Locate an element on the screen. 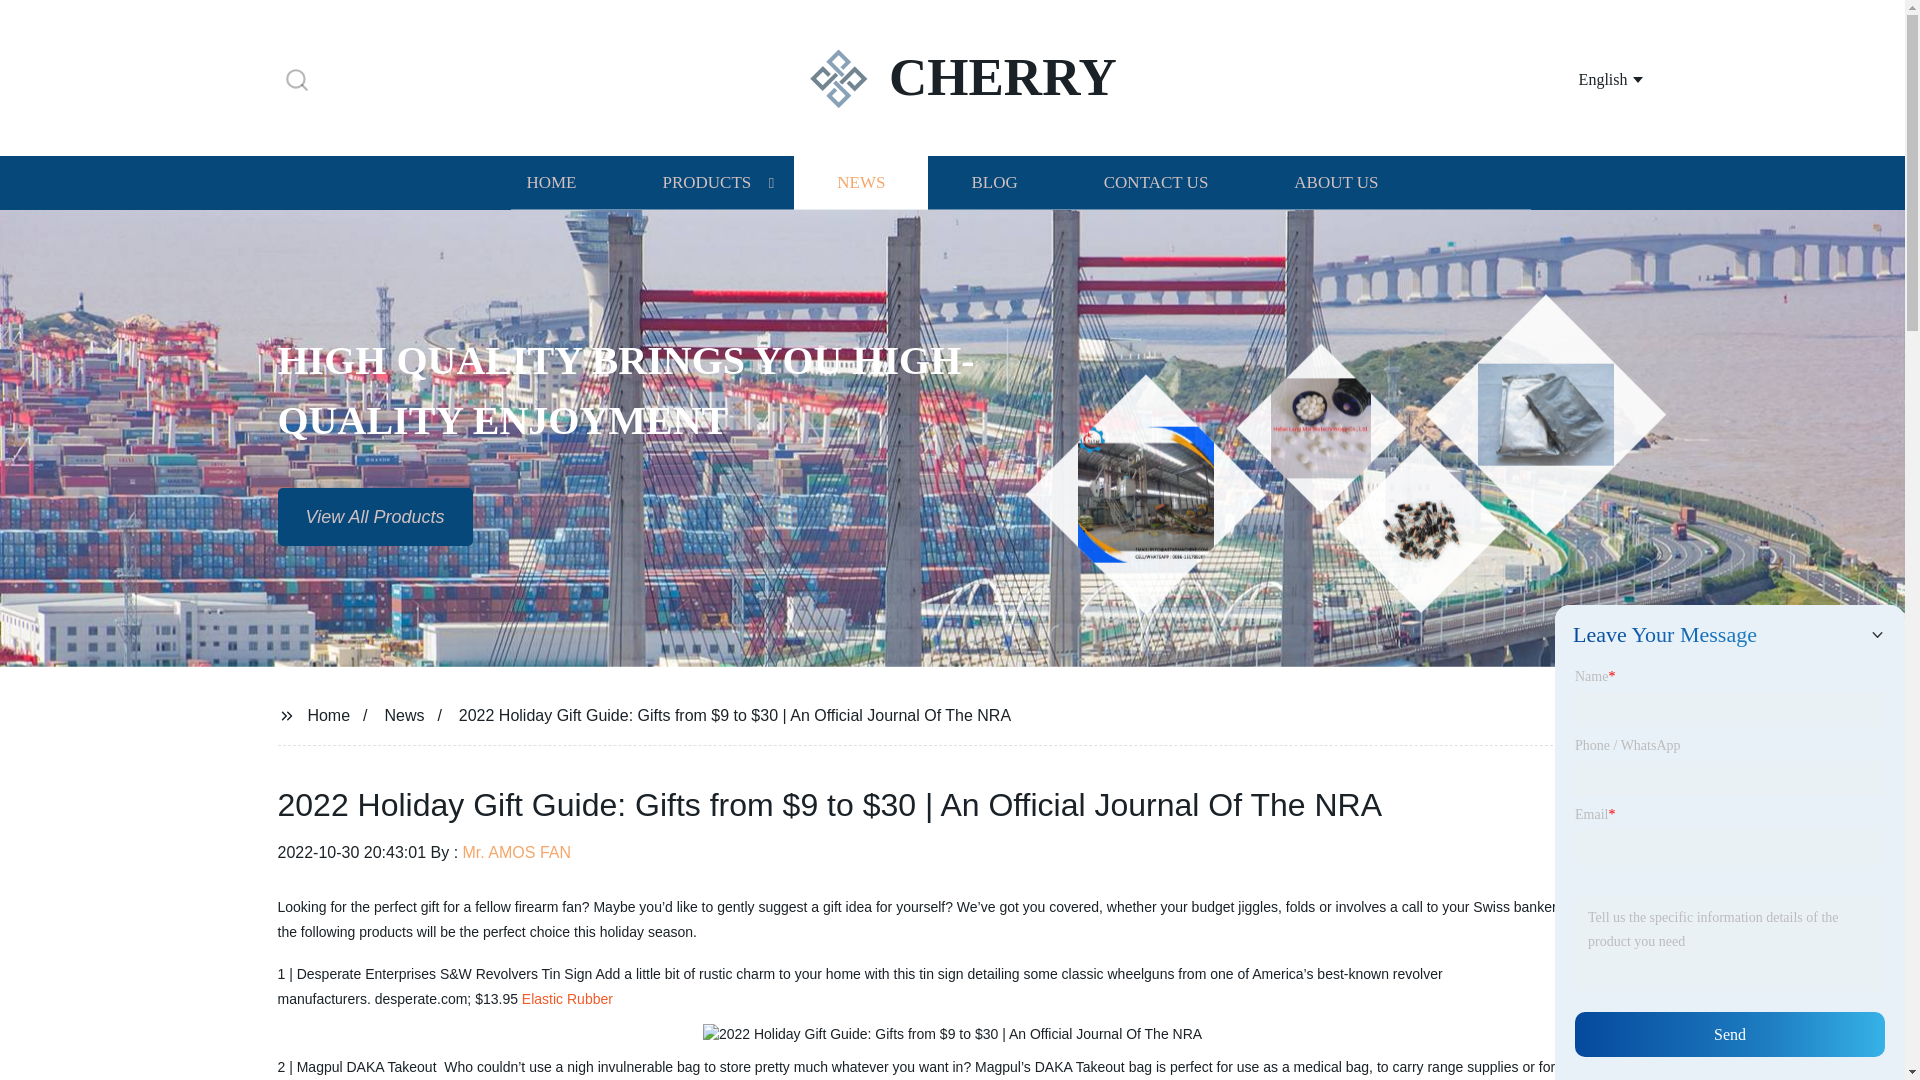 The width and height of the screenshot is (1920, 1080). PRODUCTS is located at coordinates (706, 182).